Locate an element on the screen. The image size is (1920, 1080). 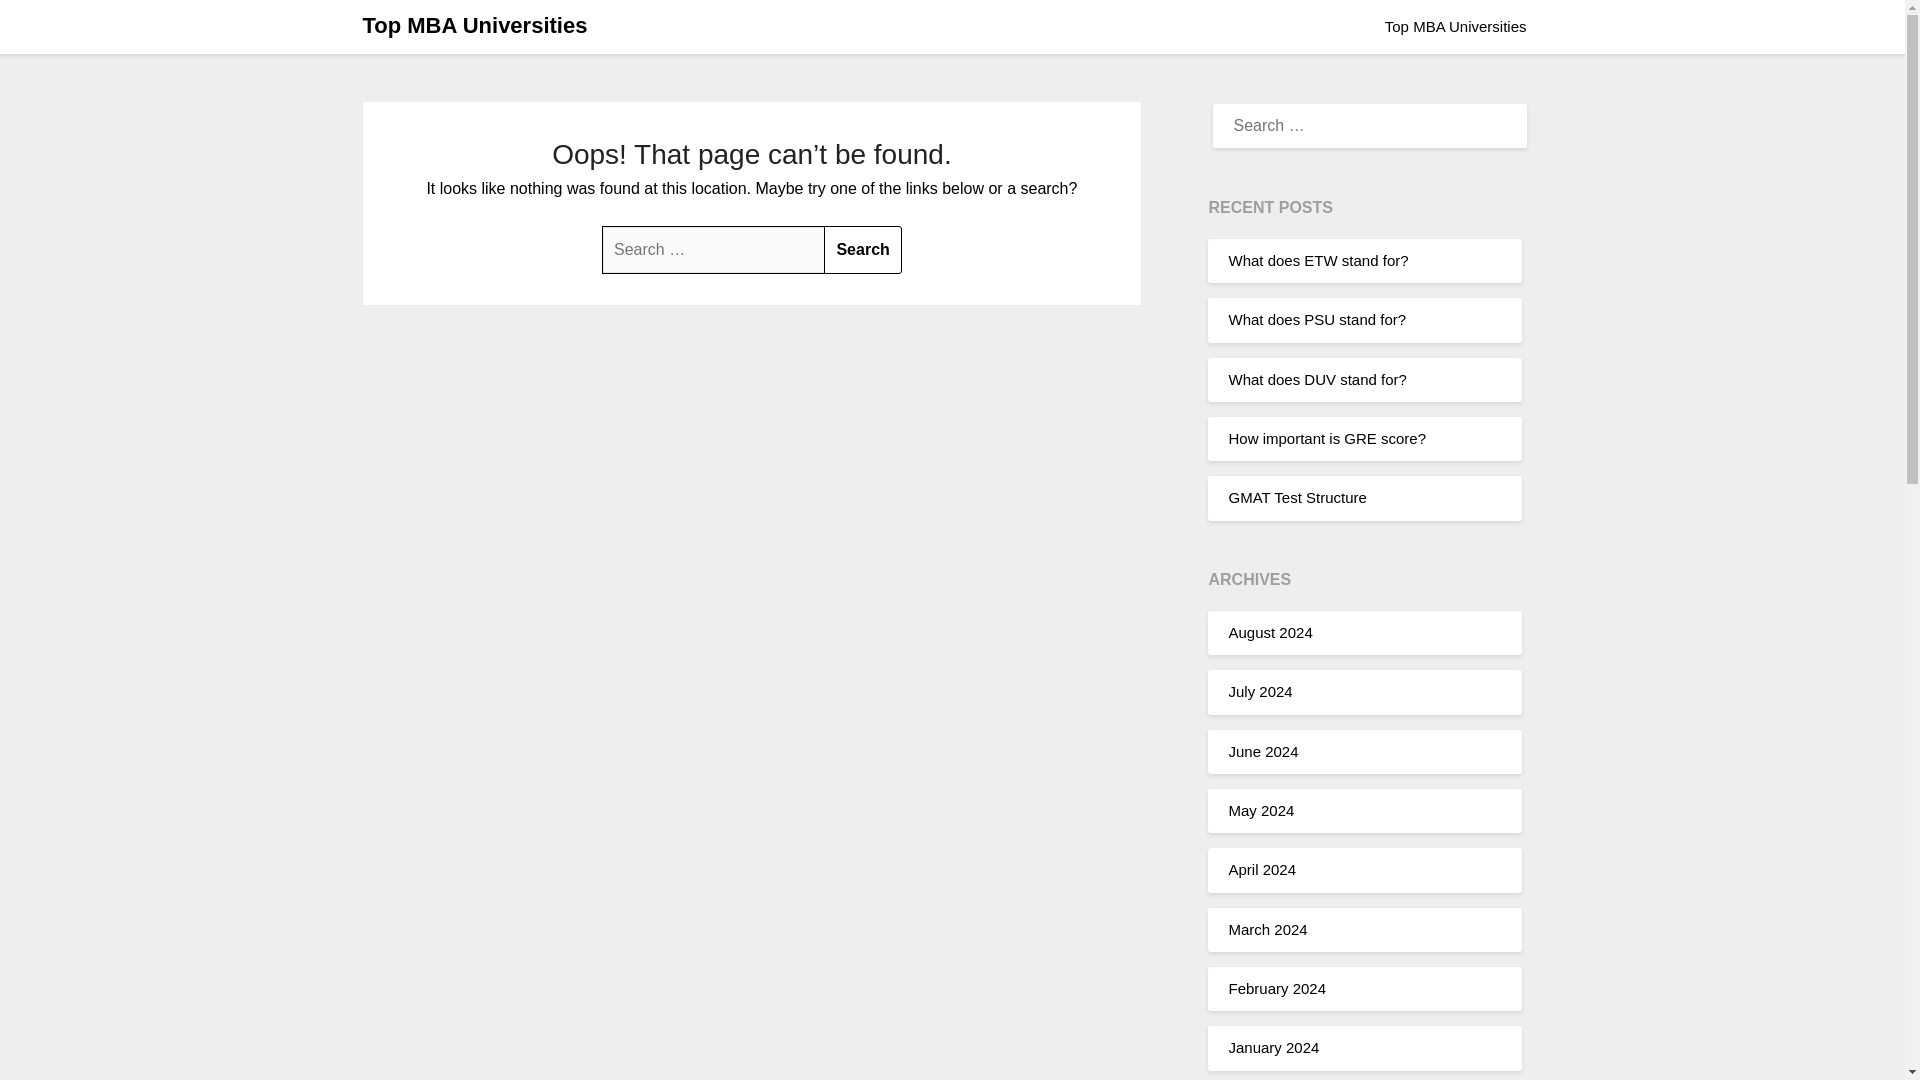
Search is located at coordinates (862, 250).